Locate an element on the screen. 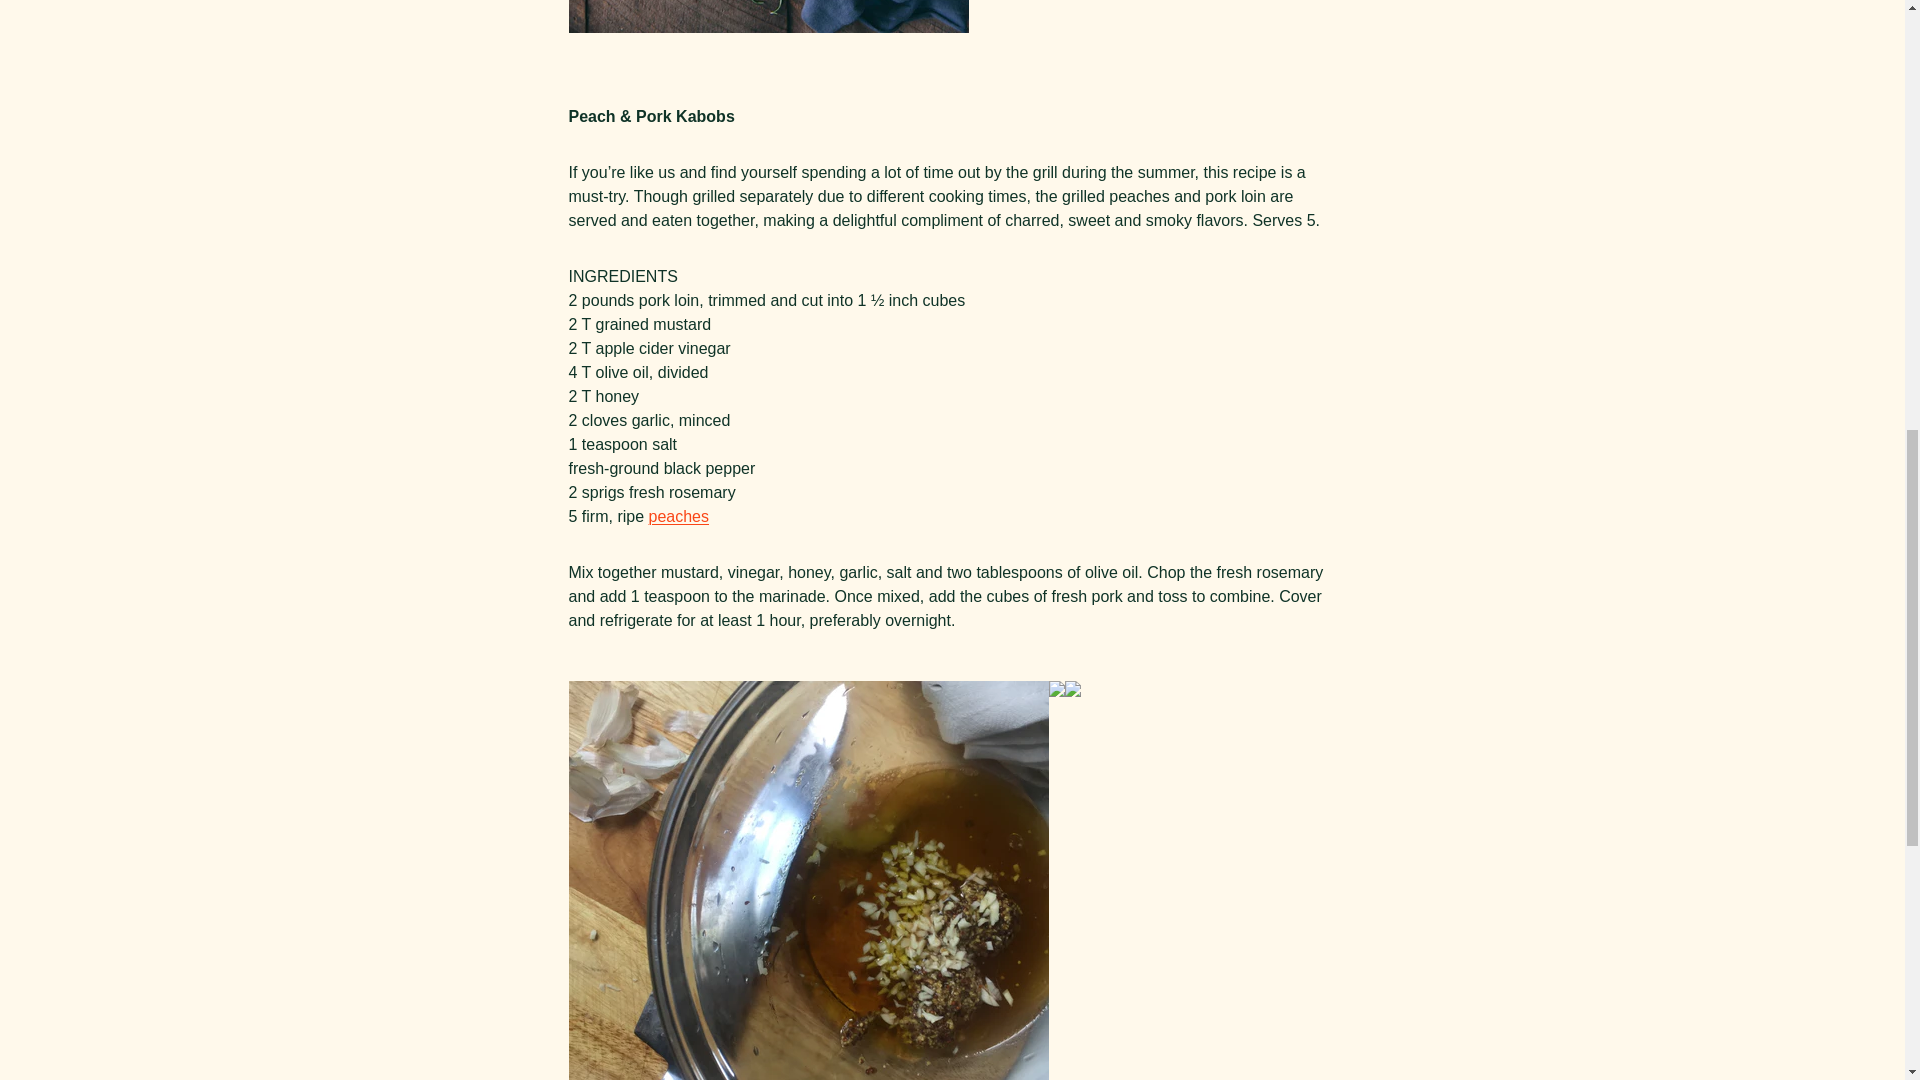 This screenshot has height=1080, width=1920. peaches is located at coordinates (679, 516).